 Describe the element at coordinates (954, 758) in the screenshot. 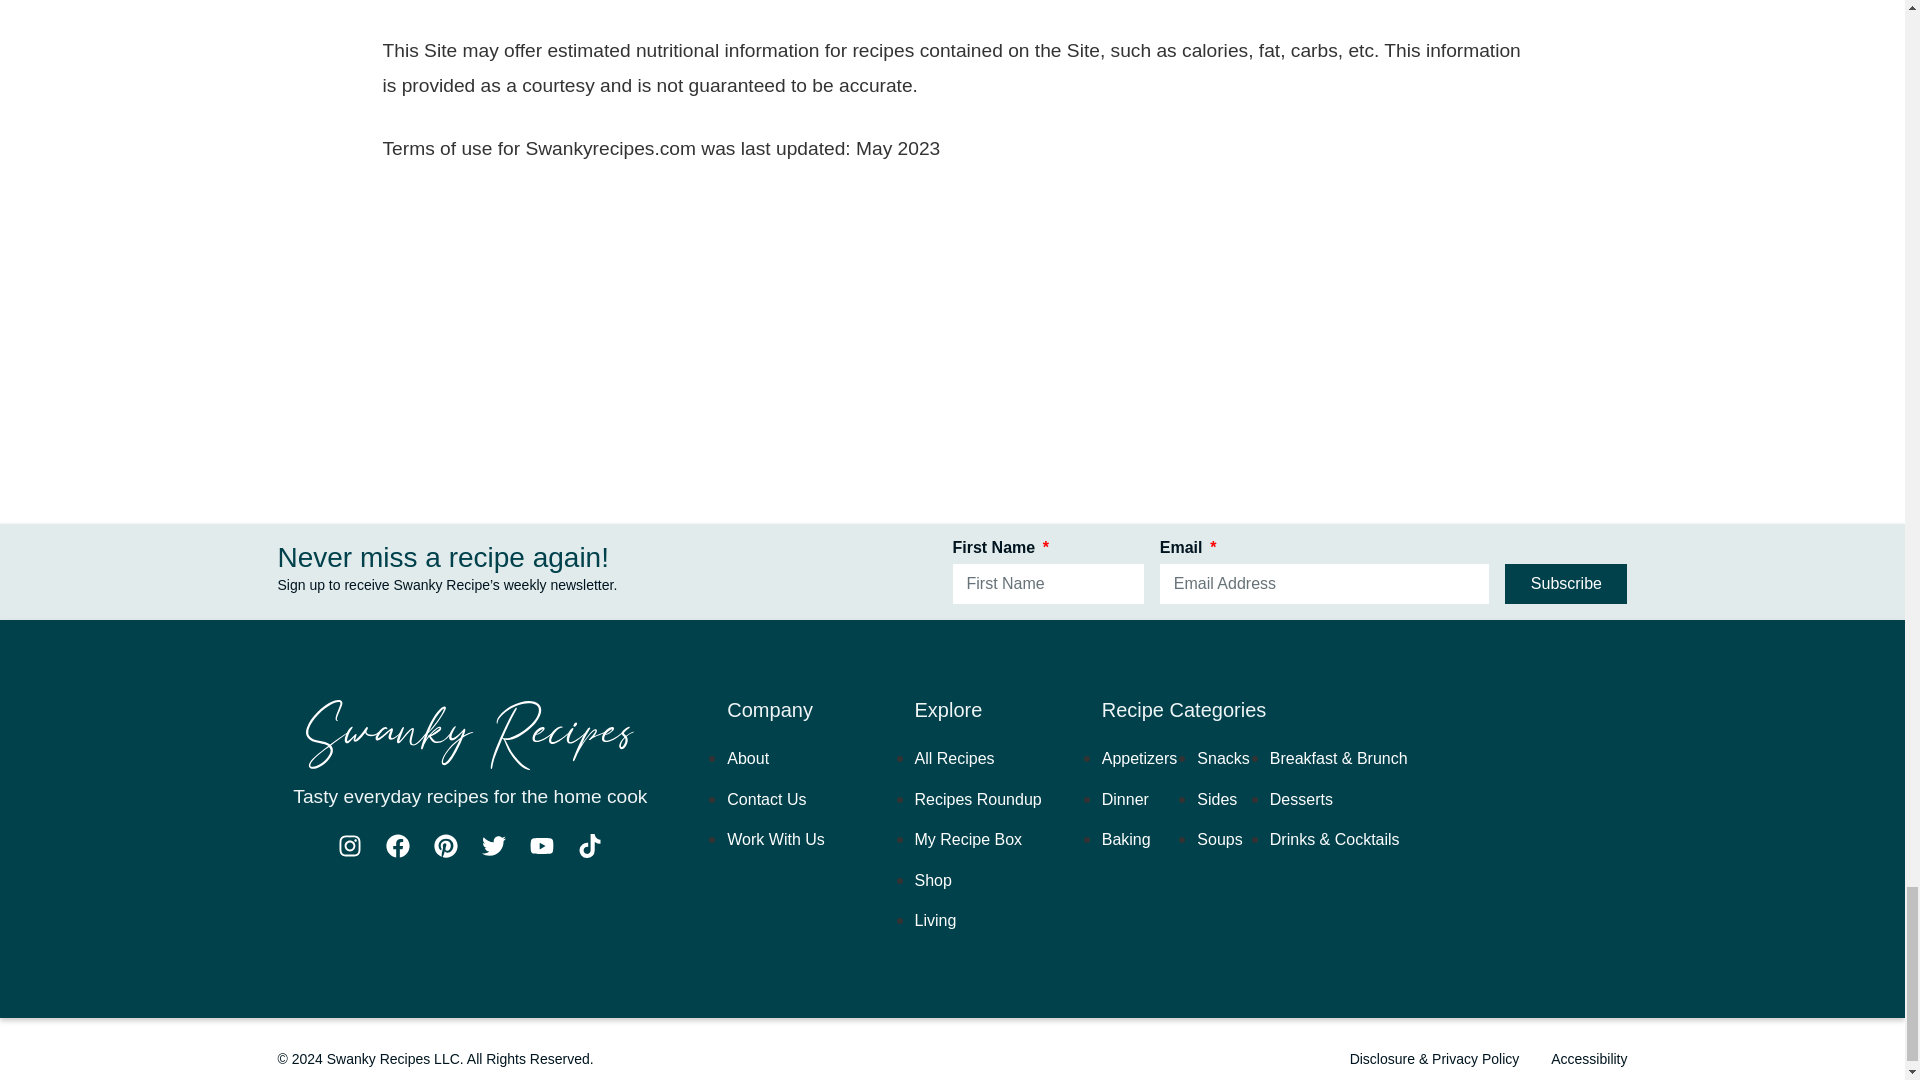

I see `All Recipes` at that location.